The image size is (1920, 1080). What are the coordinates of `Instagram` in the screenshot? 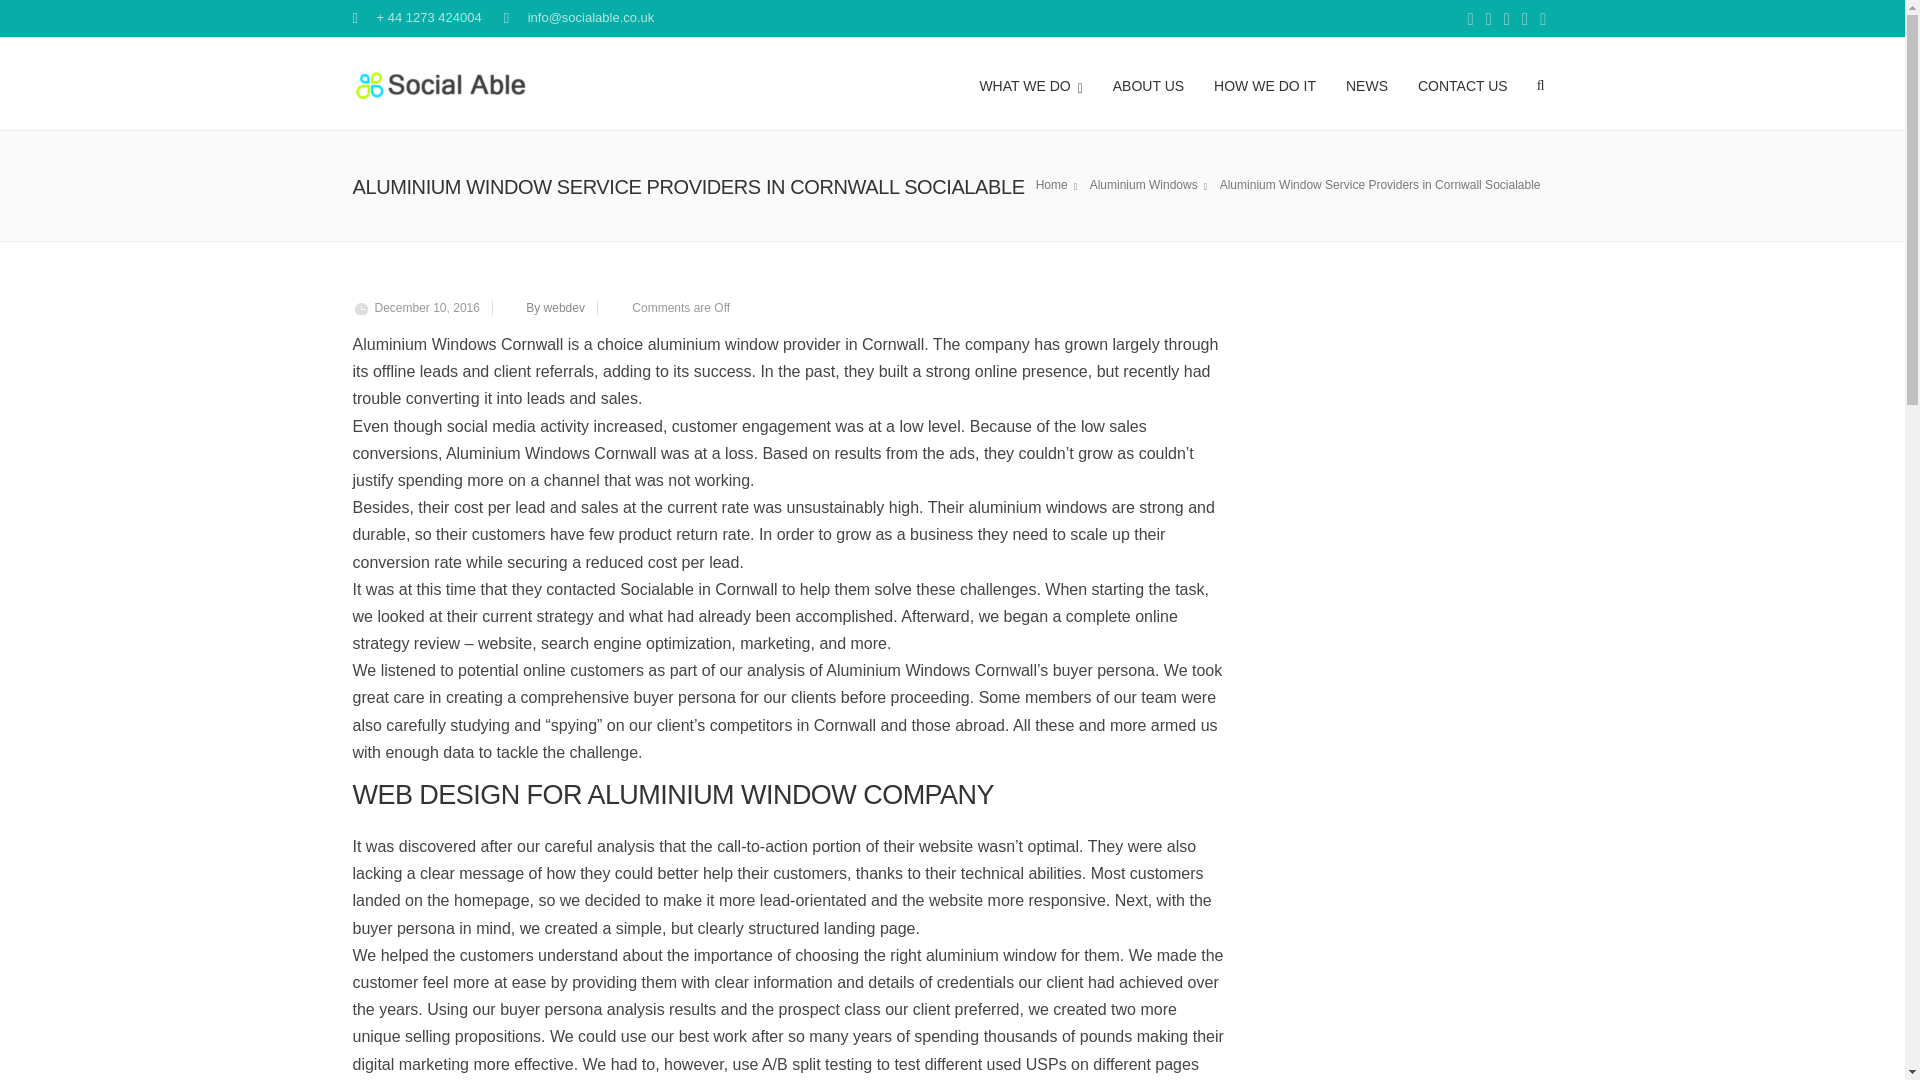 It's located at (1542, 20).